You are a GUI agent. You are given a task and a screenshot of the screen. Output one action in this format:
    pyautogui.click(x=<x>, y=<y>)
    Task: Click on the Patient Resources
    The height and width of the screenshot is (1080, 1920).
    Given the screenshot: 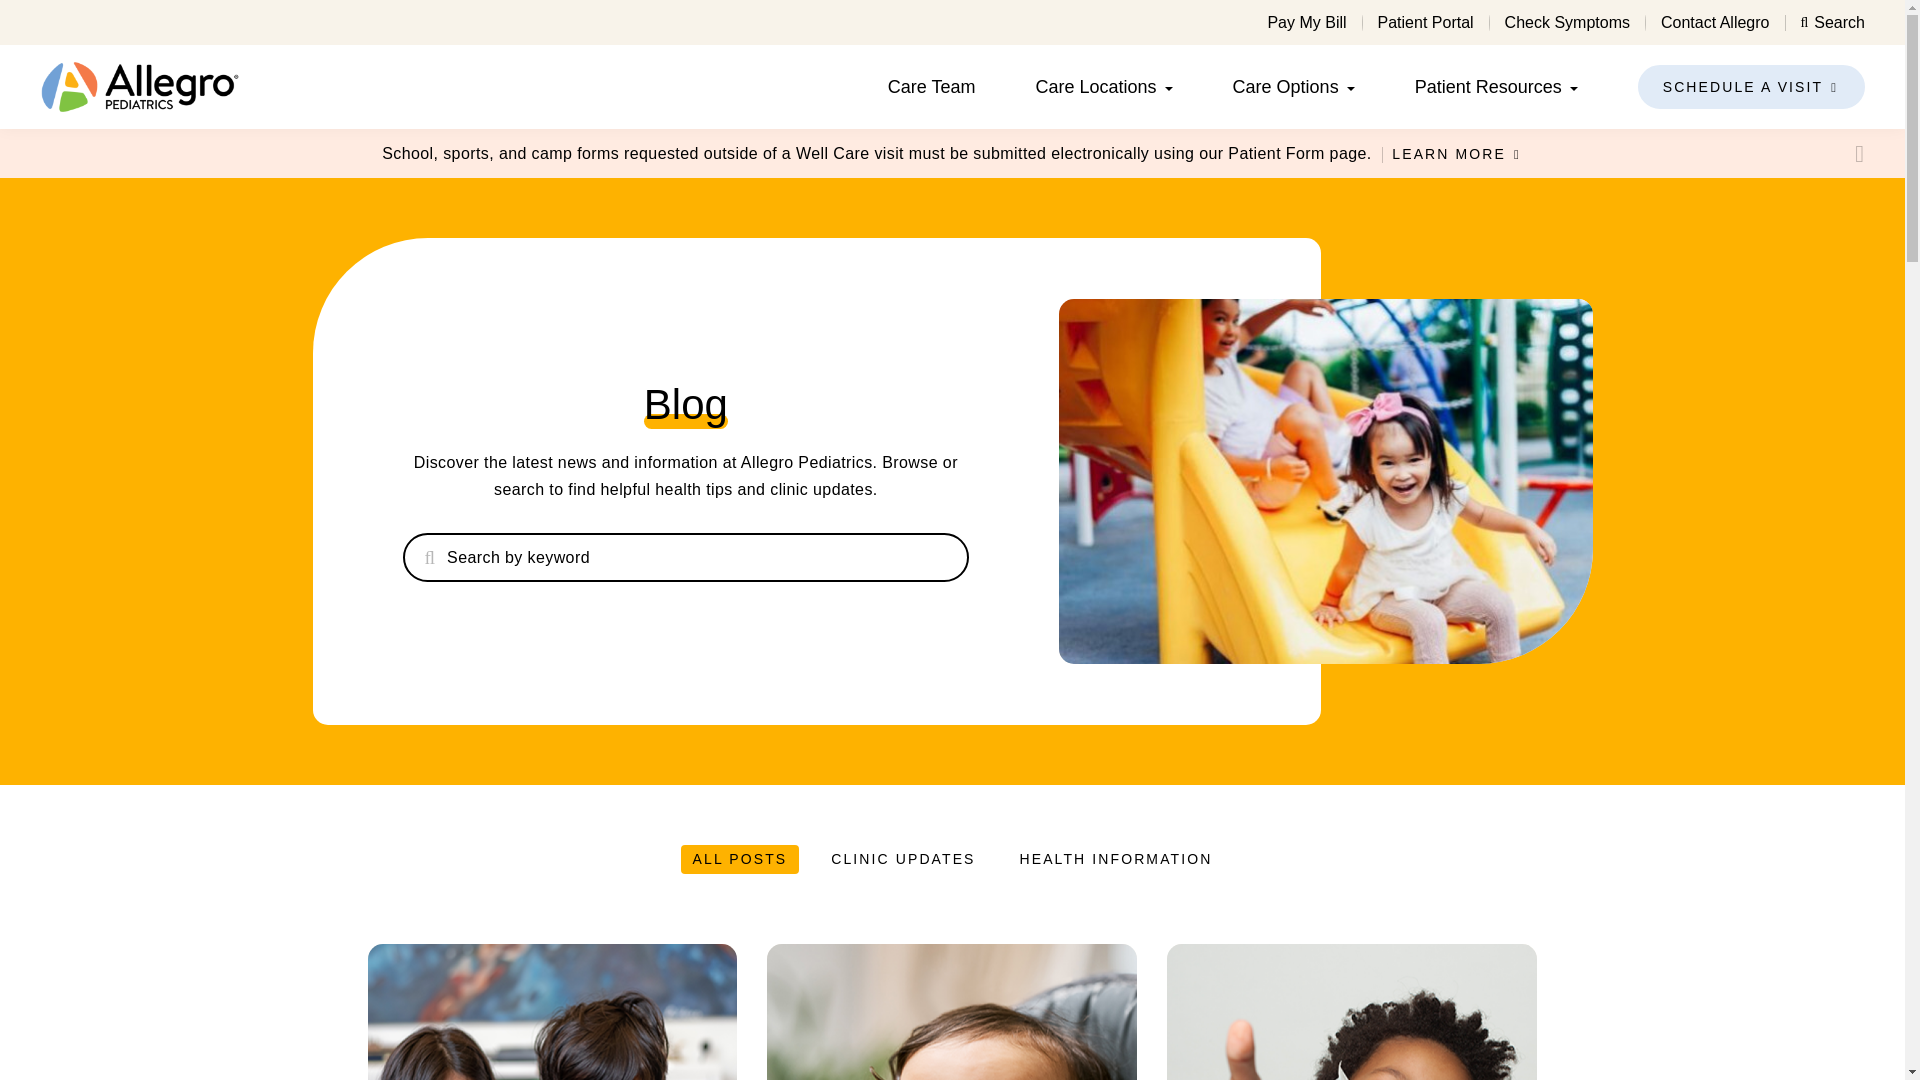 What is the action you would take?
    pyautogui.click(x=1488, y=86)
    